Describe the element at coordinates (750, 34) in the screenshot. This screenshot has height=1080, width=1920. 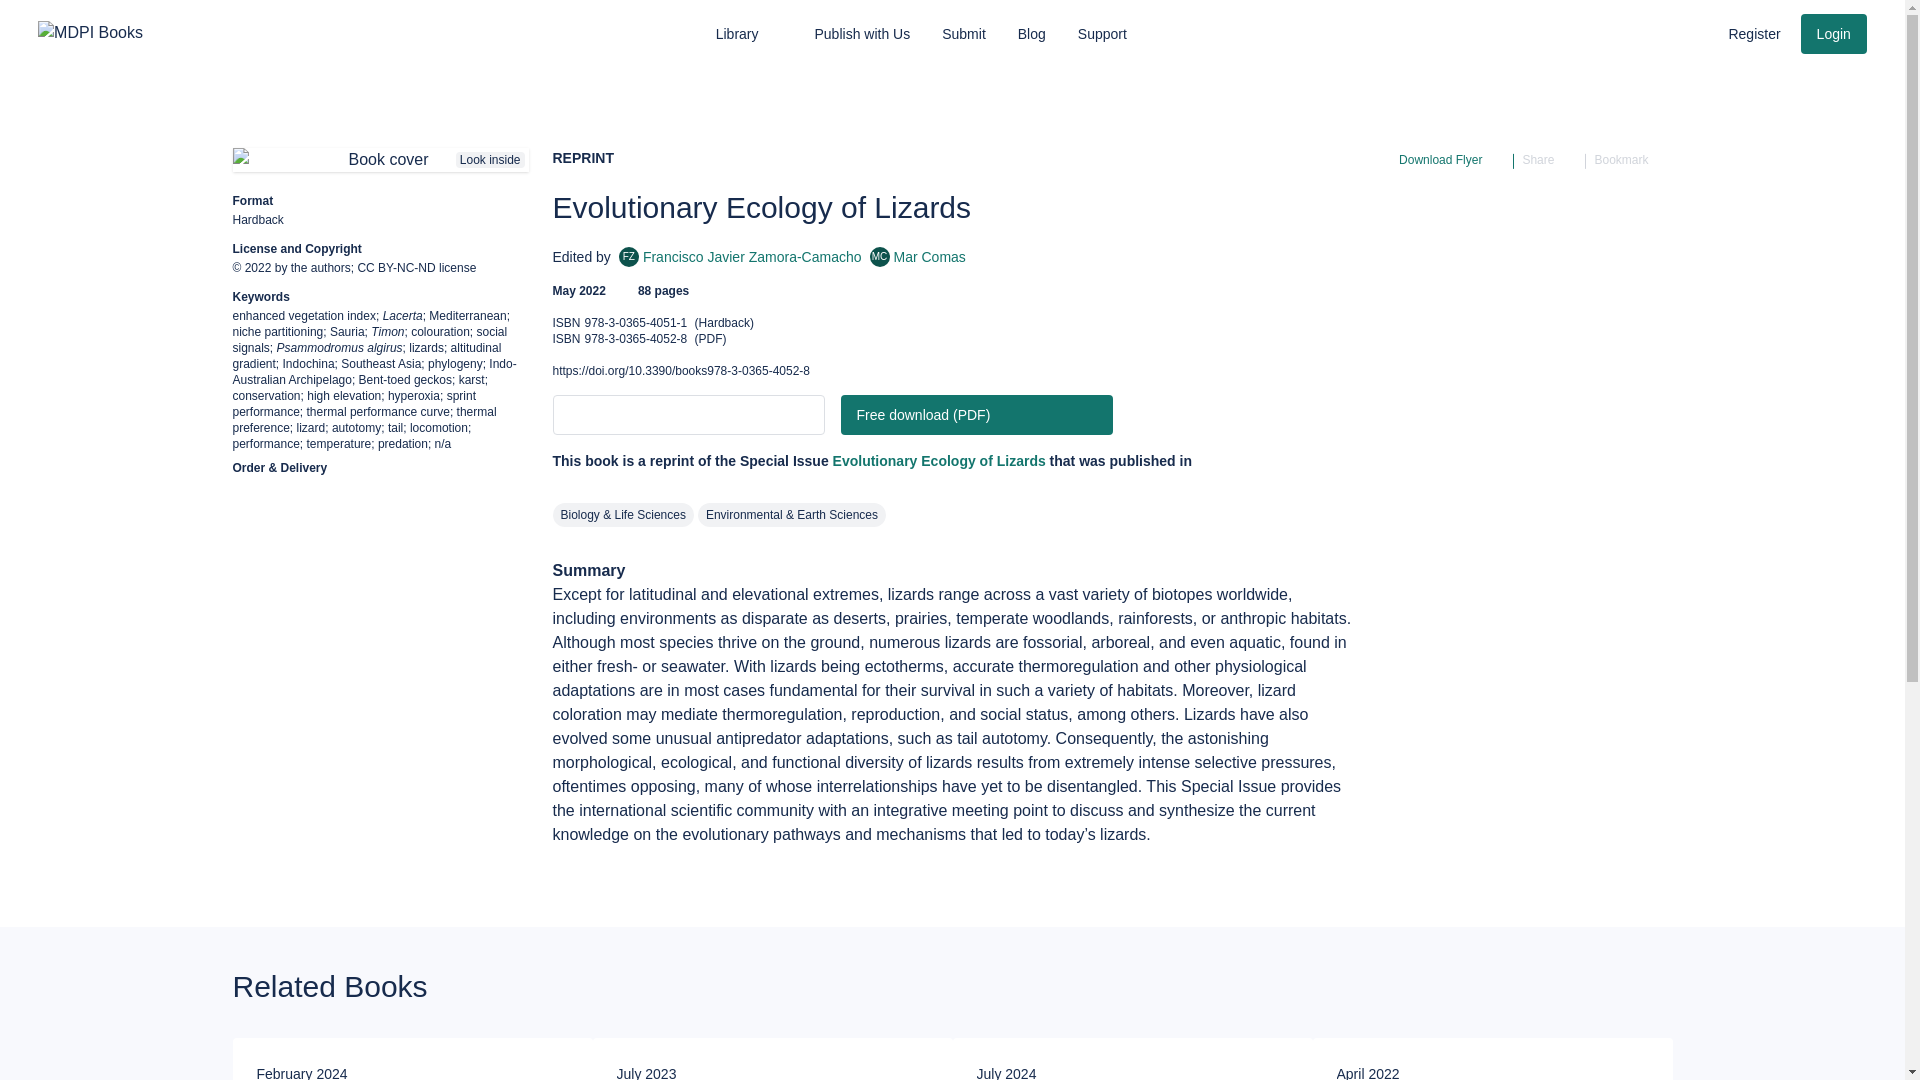
I see `Register` at that location.